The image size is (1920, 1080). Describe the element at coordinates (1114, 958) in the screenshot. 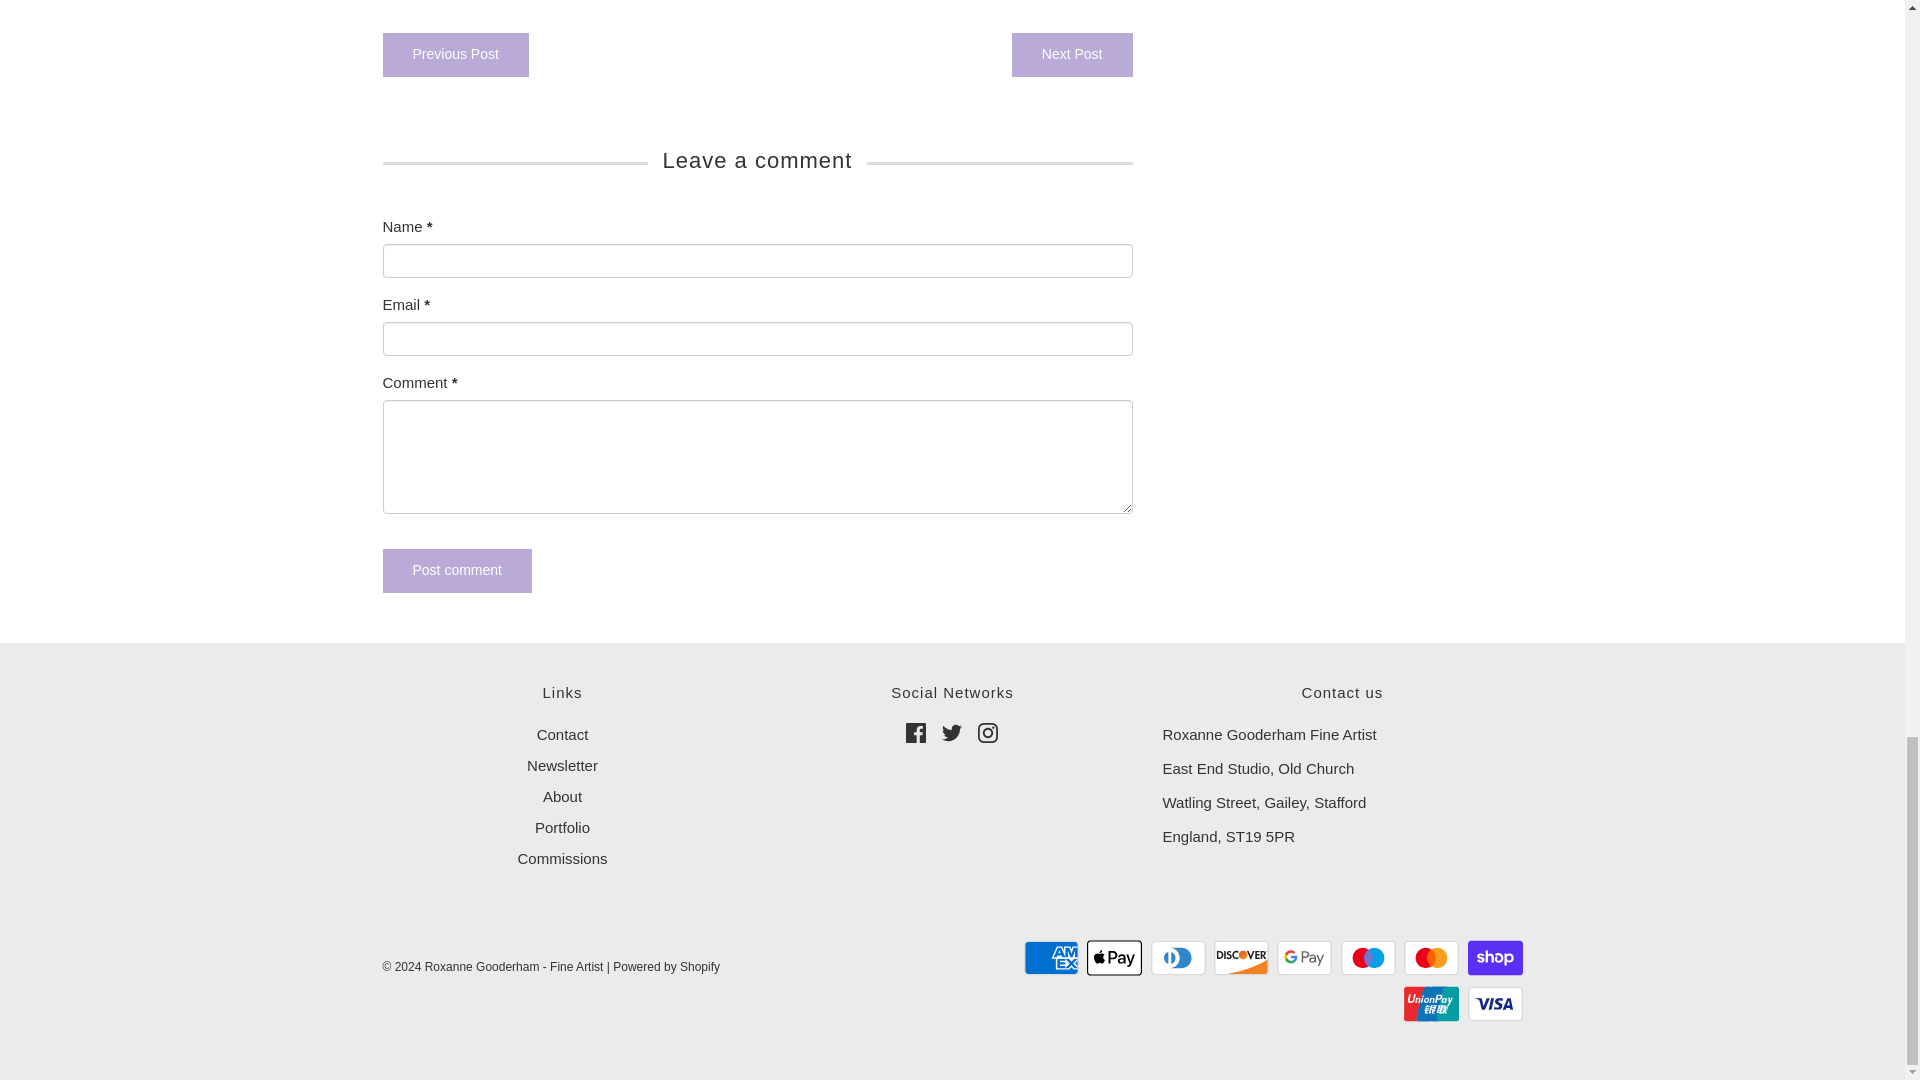

I see `Apple Pay` at that location.